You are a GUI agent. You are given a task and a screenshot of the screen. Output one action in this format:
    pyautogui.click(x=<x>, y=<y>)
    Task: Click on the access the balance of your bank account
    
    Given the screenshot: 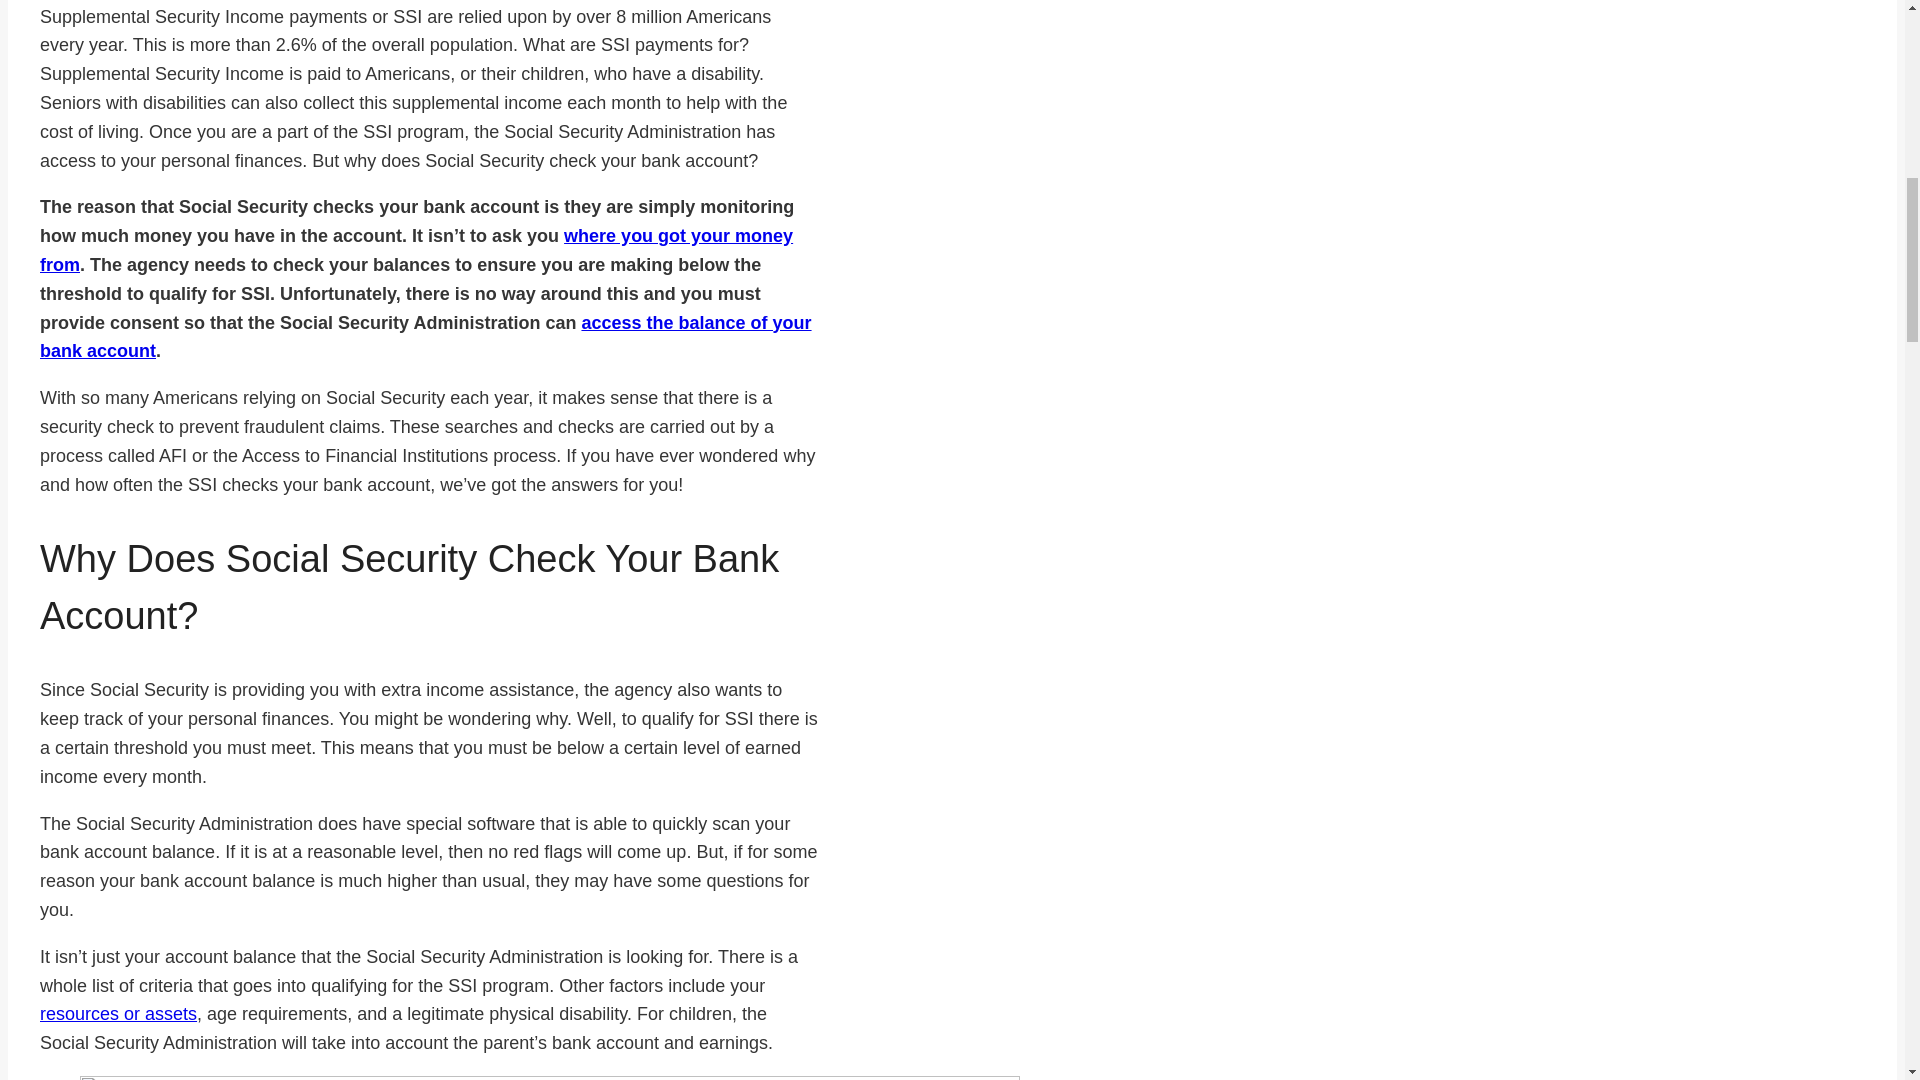 What is the action you would take?
    pyautogui.click(x=426, y=337)
    